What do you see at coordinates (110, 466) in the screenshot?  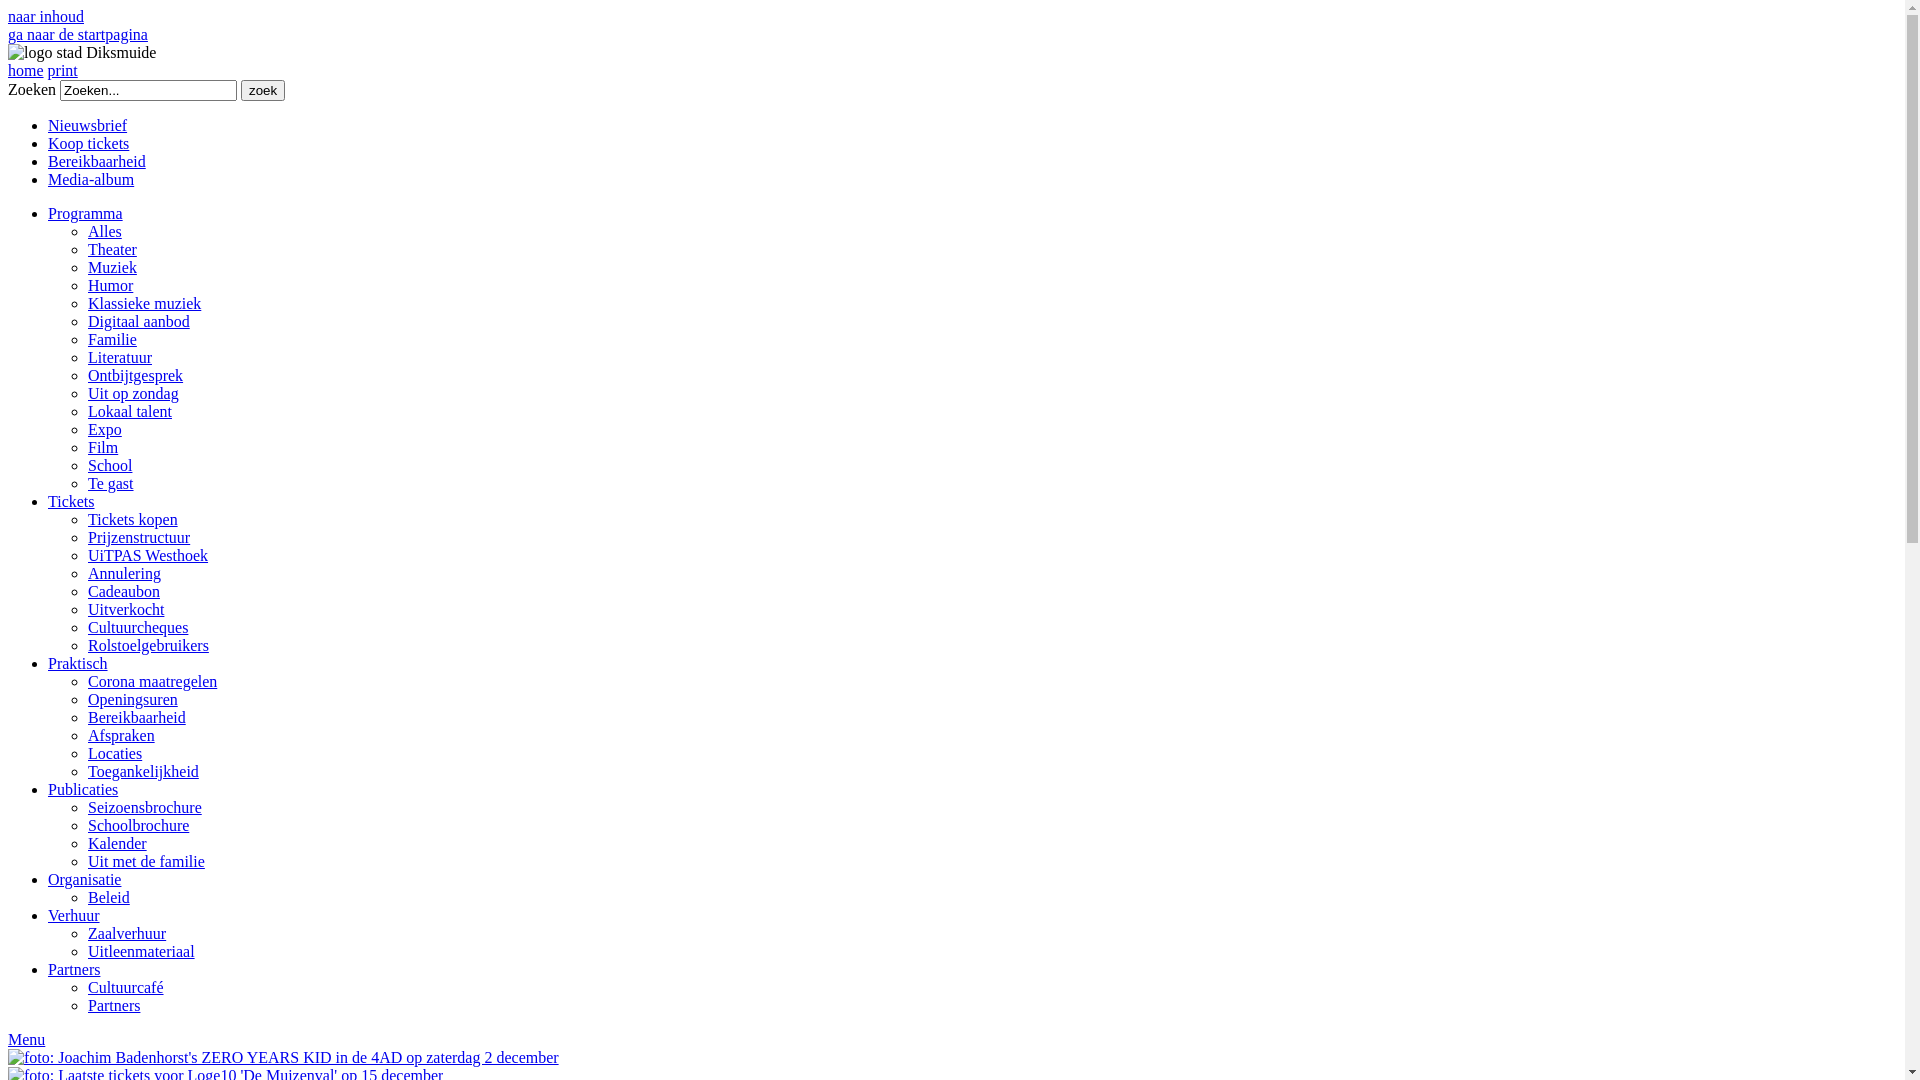 I see `School` at bounding box center [110, 466].